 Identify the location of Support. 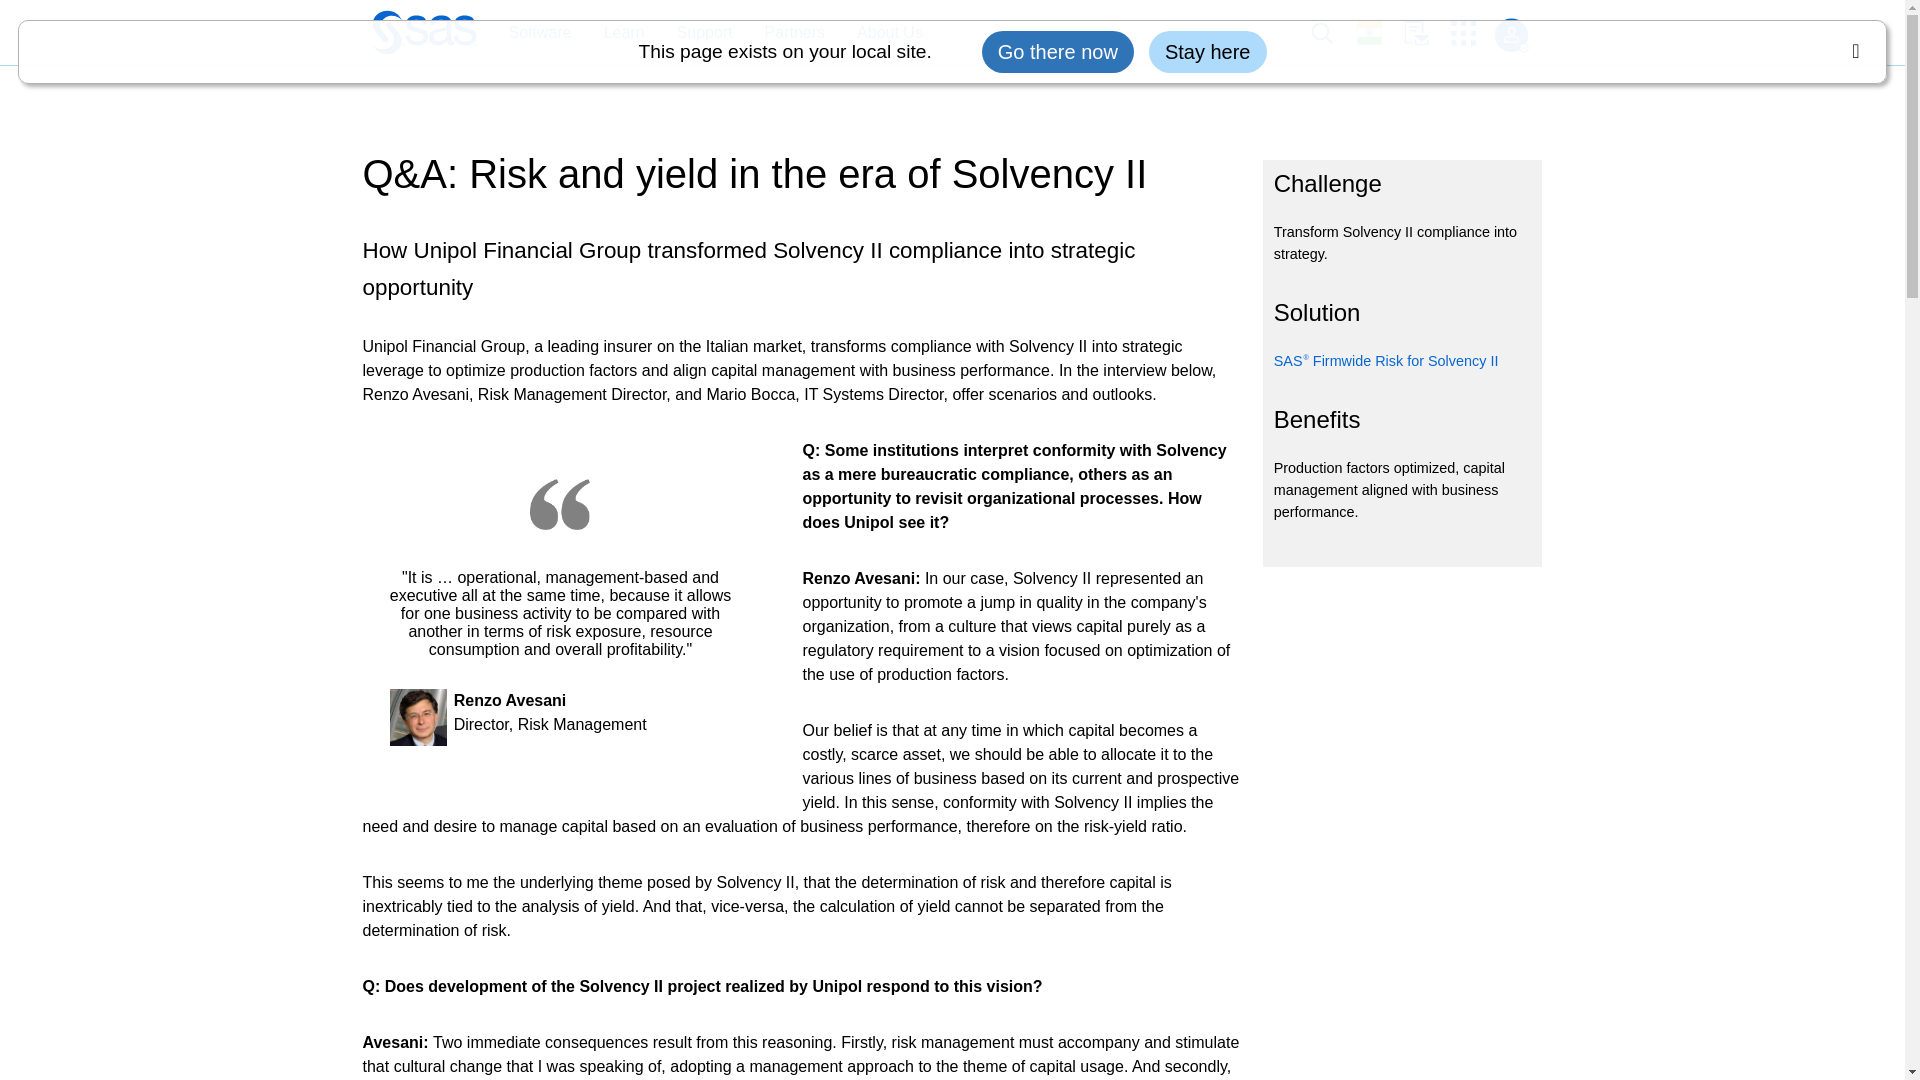
(704, 33).